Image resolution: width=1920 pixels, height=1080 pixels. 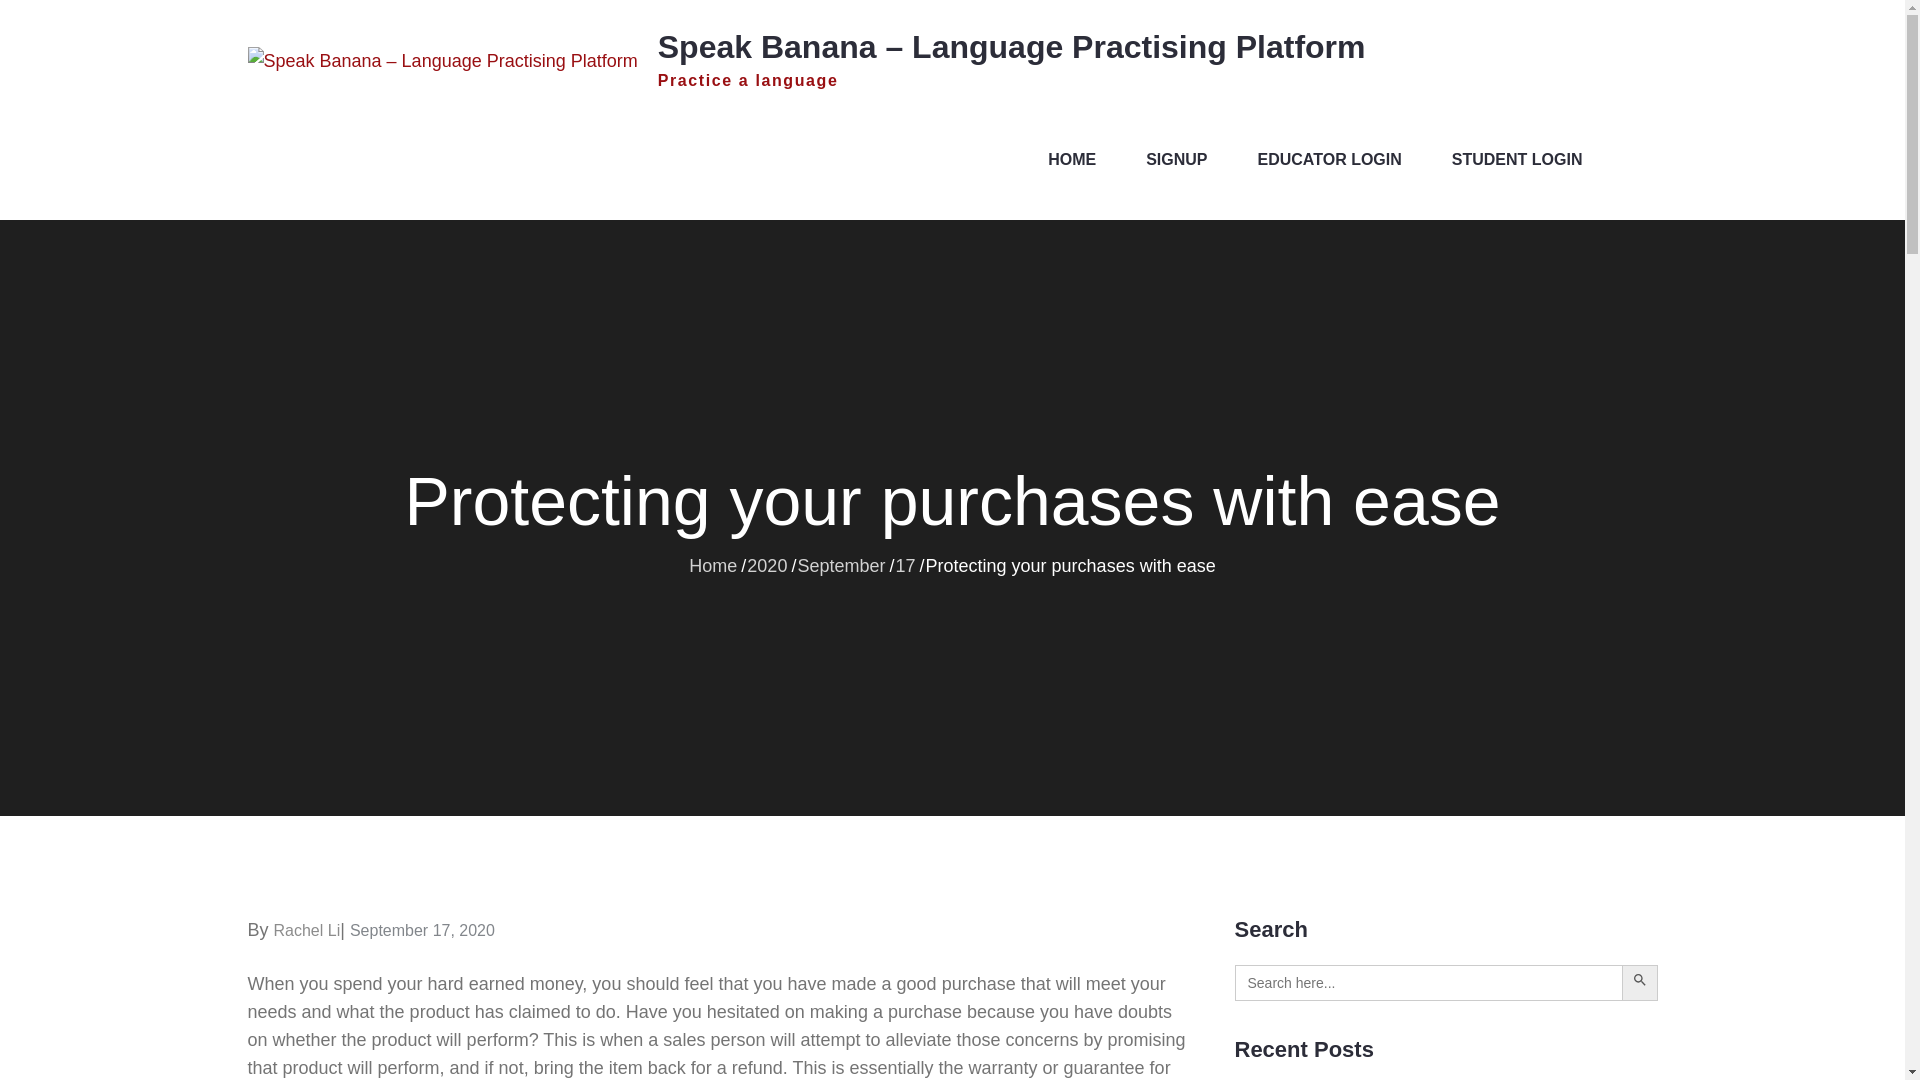 I want to click on 17, so click(x=904, y=564).